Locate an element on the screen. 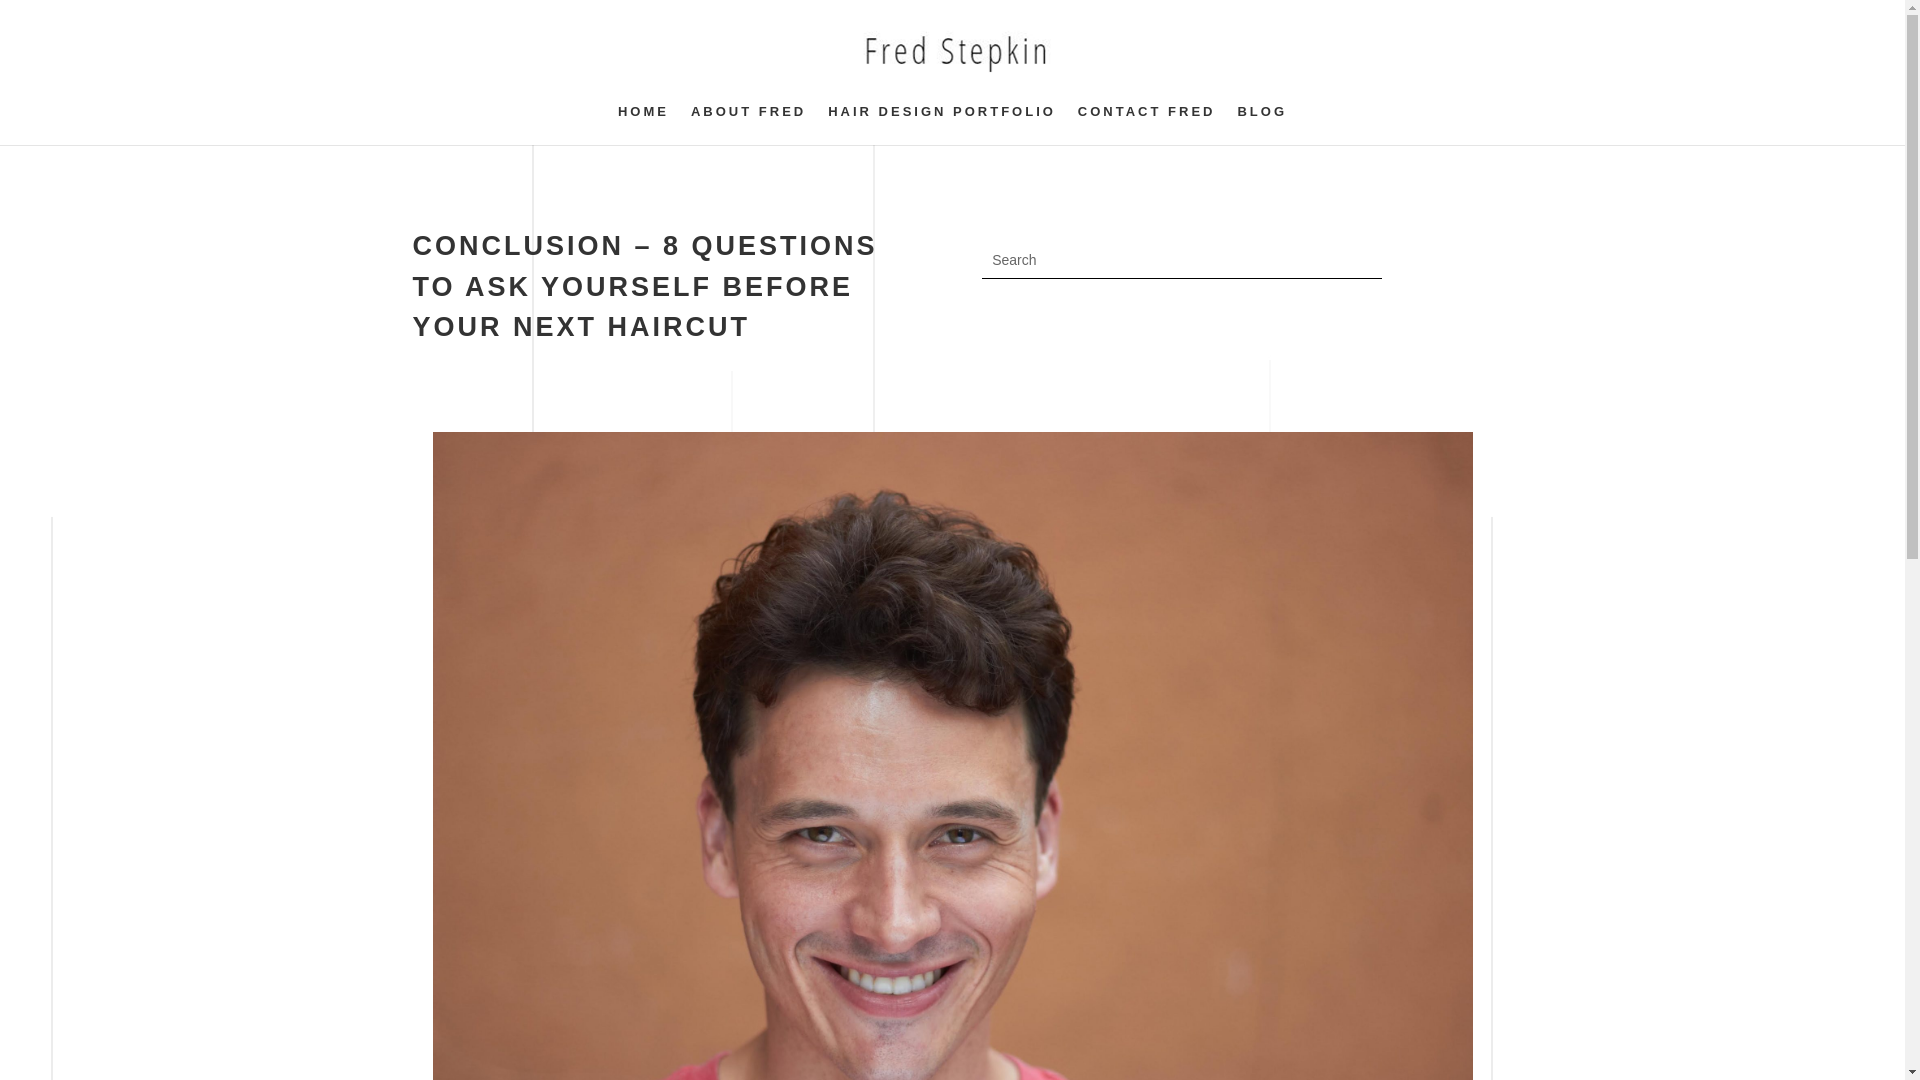  Search is located at coordinates (32, 18).